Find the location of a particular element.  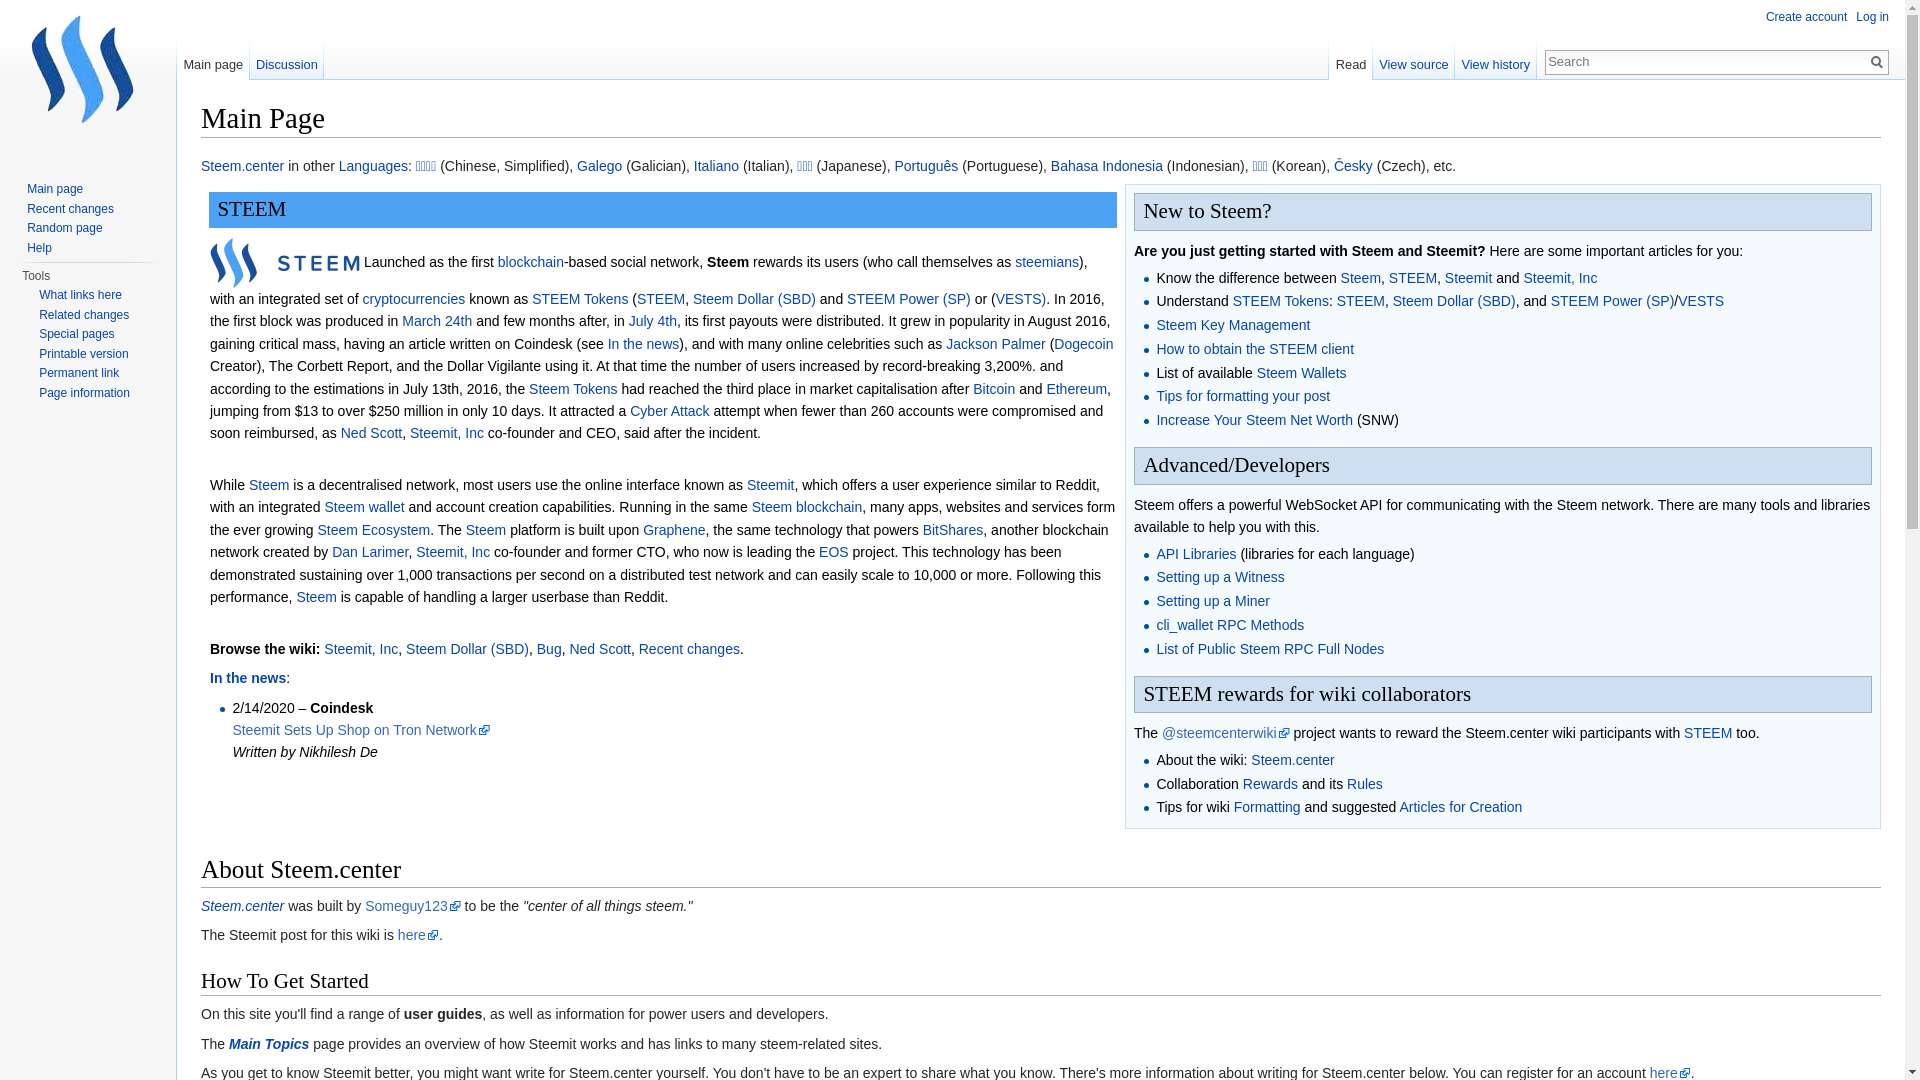

BitShares is located at coordinates (953, 530).